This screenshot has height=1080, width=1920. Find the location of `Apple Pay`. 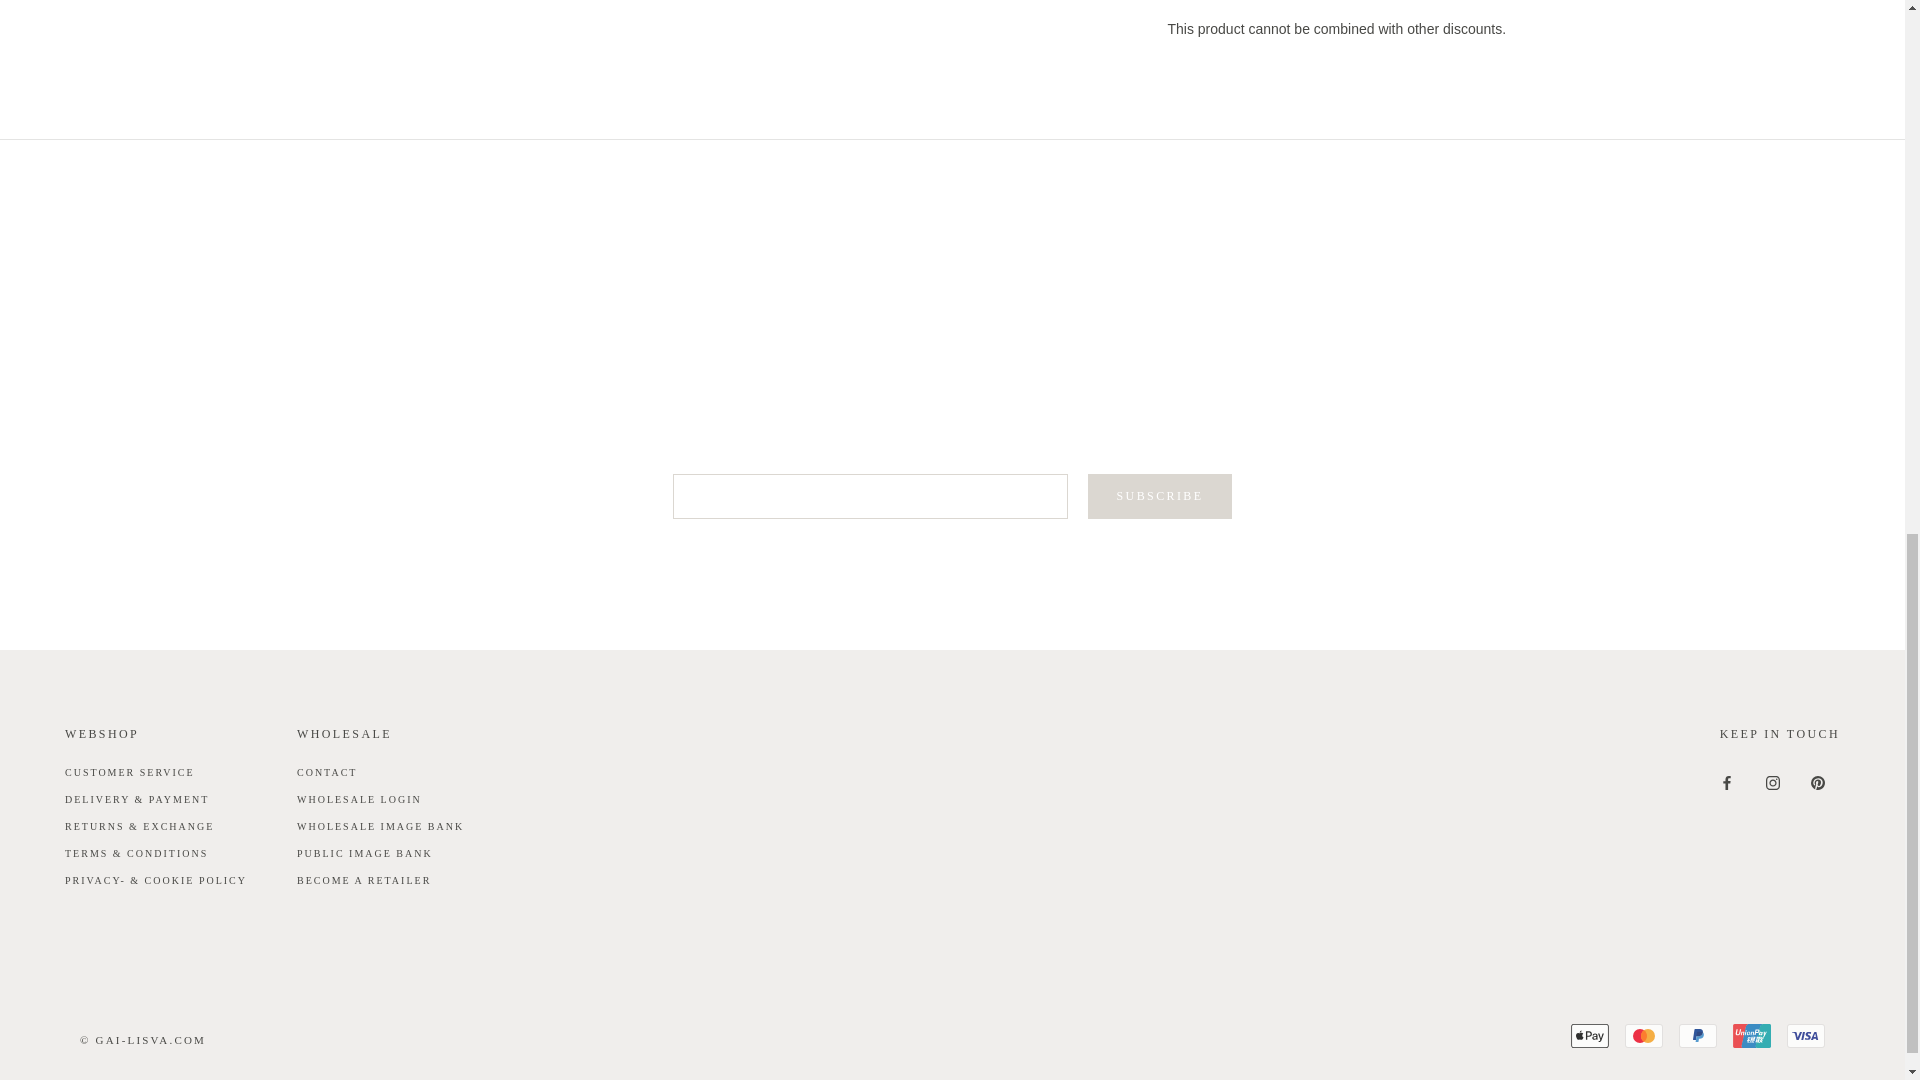

Apple Pay is located at coordinates (1589, 1035).